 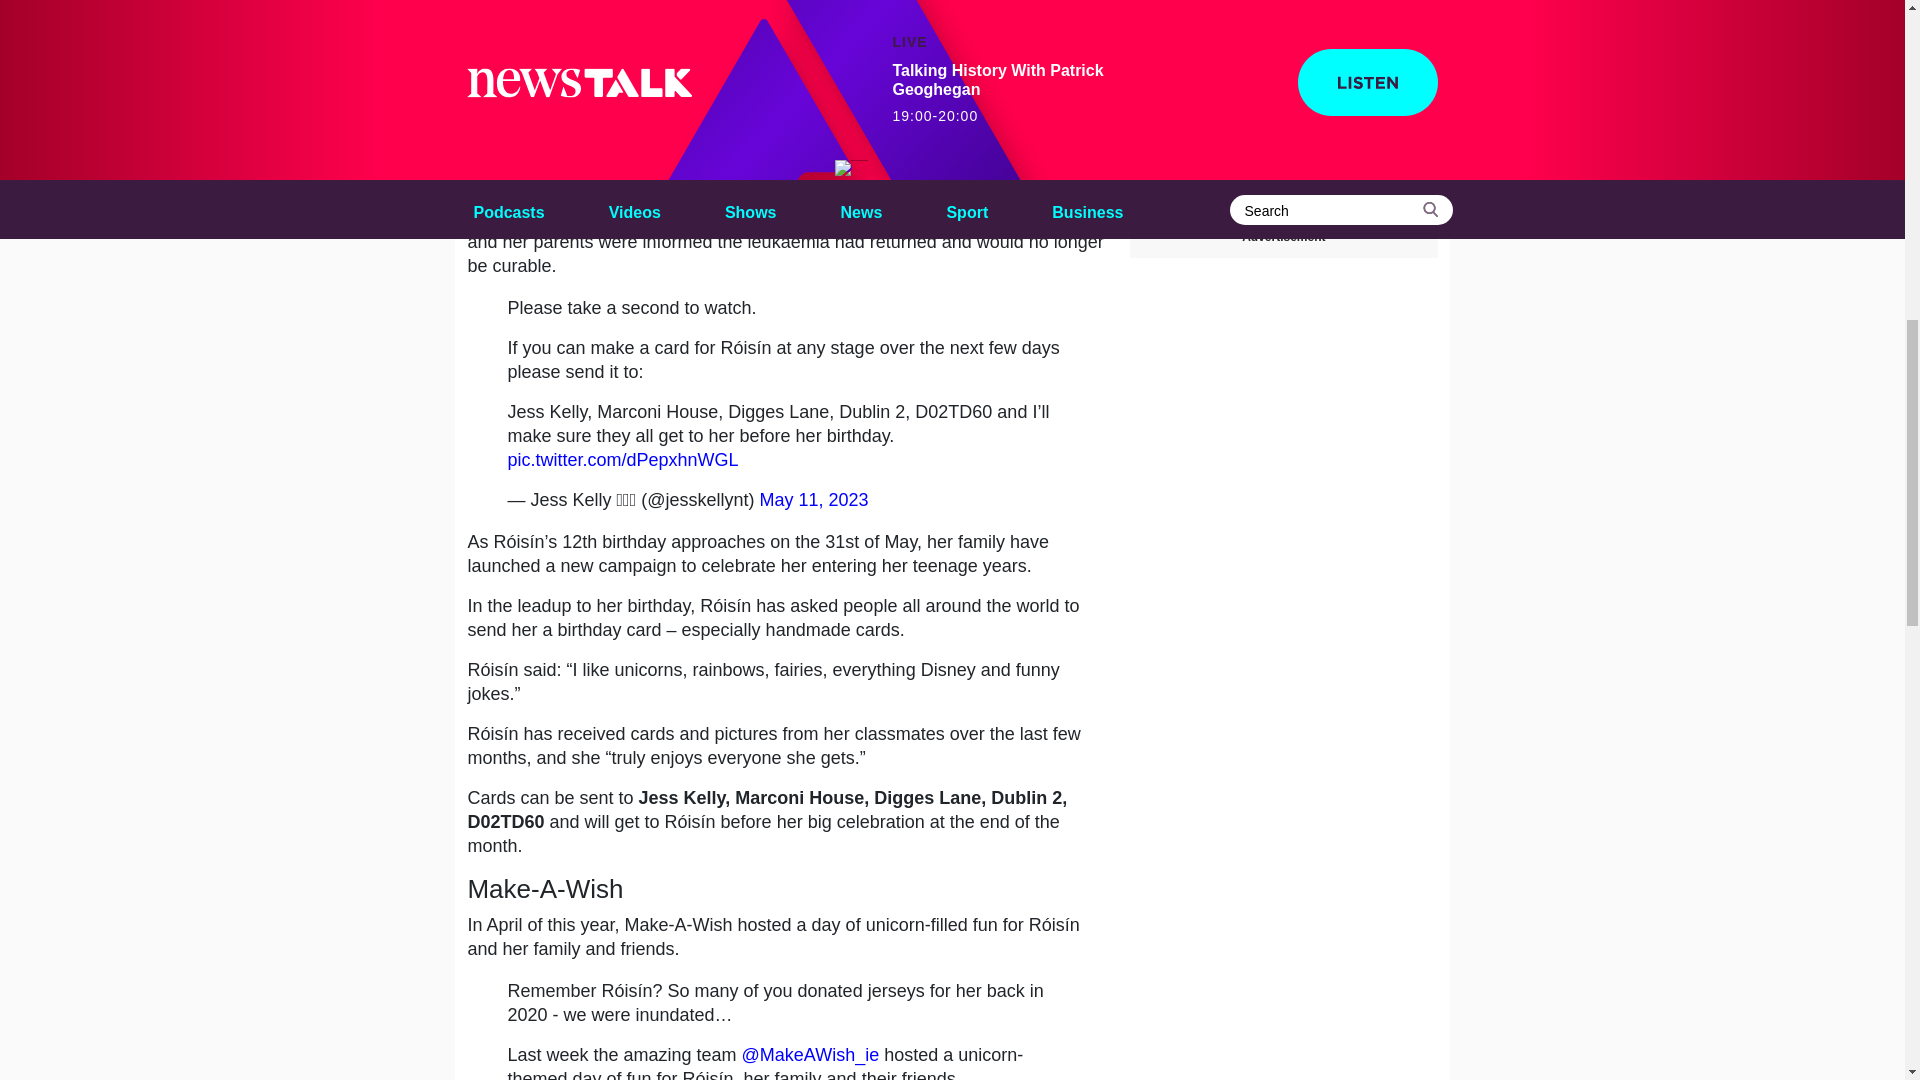 I want to click on Jess Kelly put out the call on social media, so click(x=768, y=118).